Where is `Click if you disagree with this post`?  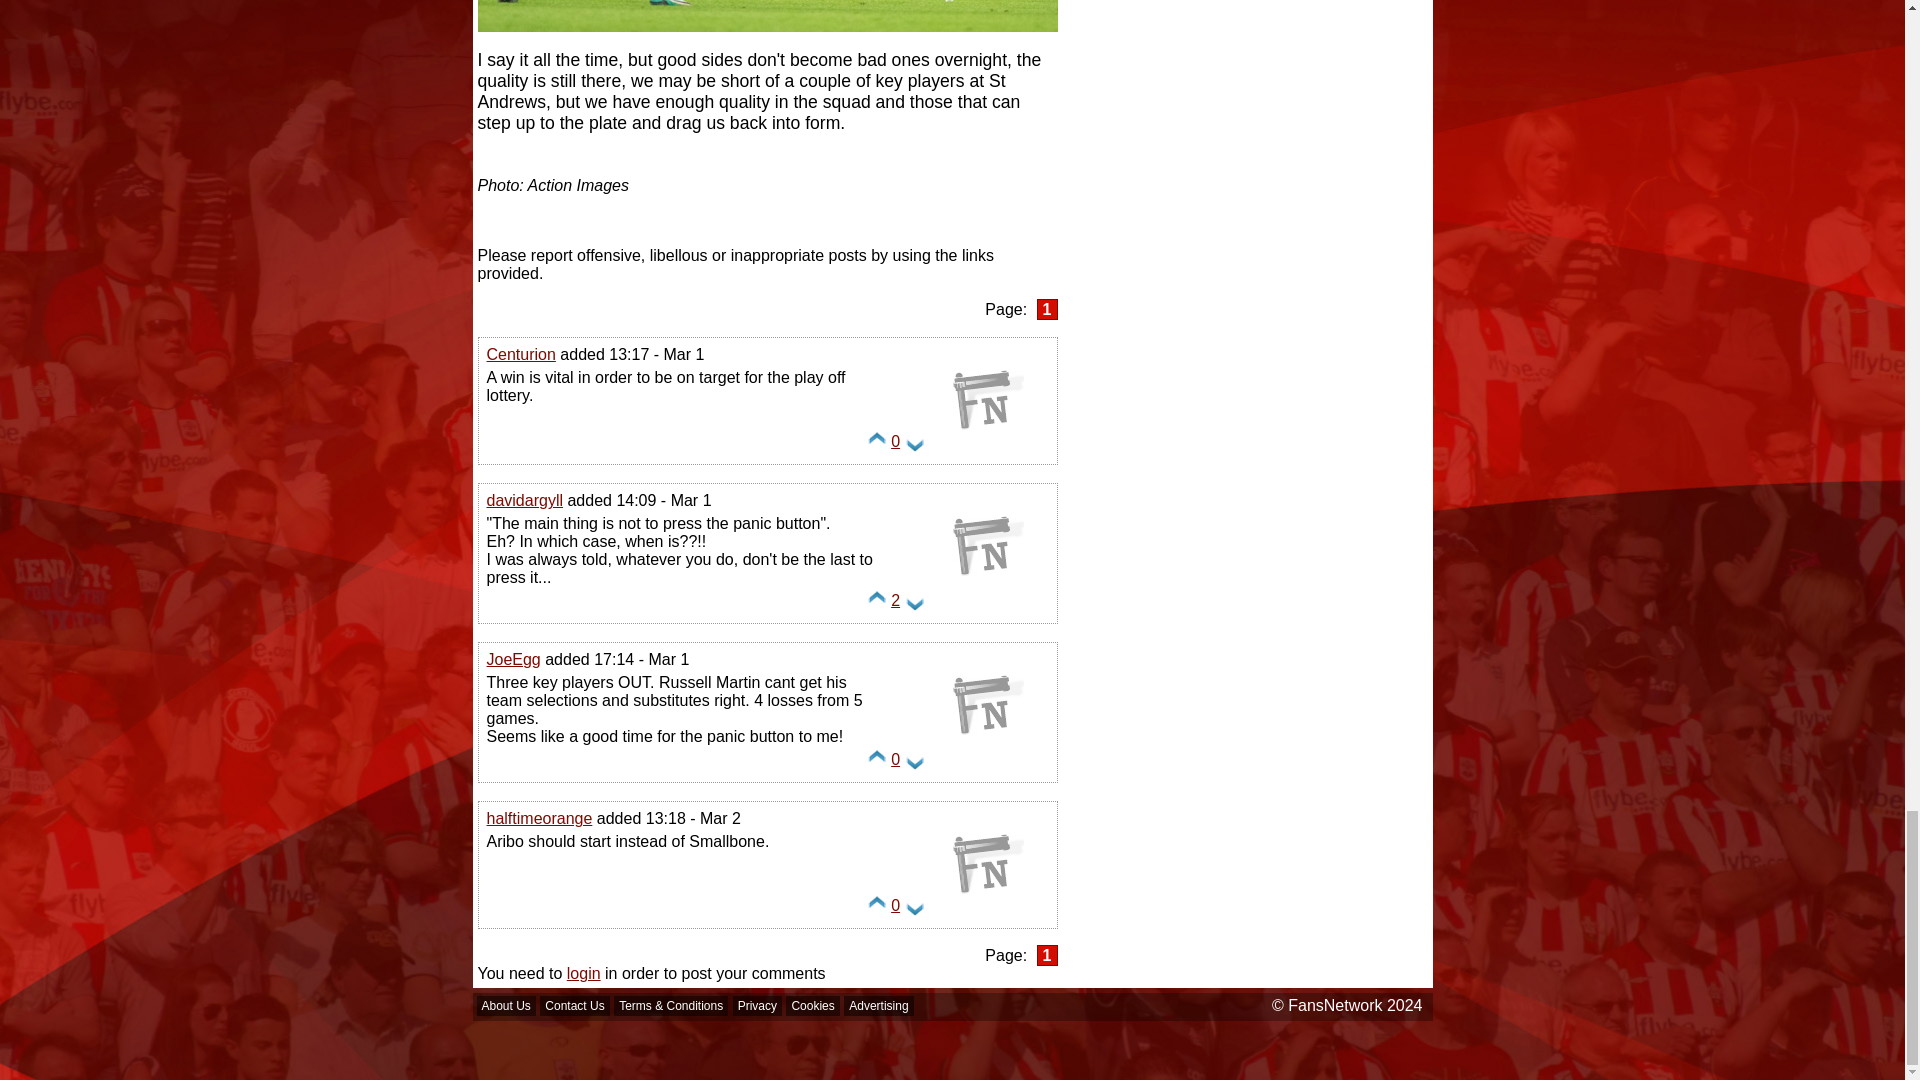
Click if you disagree with this post is located at coordinates (914, 910).